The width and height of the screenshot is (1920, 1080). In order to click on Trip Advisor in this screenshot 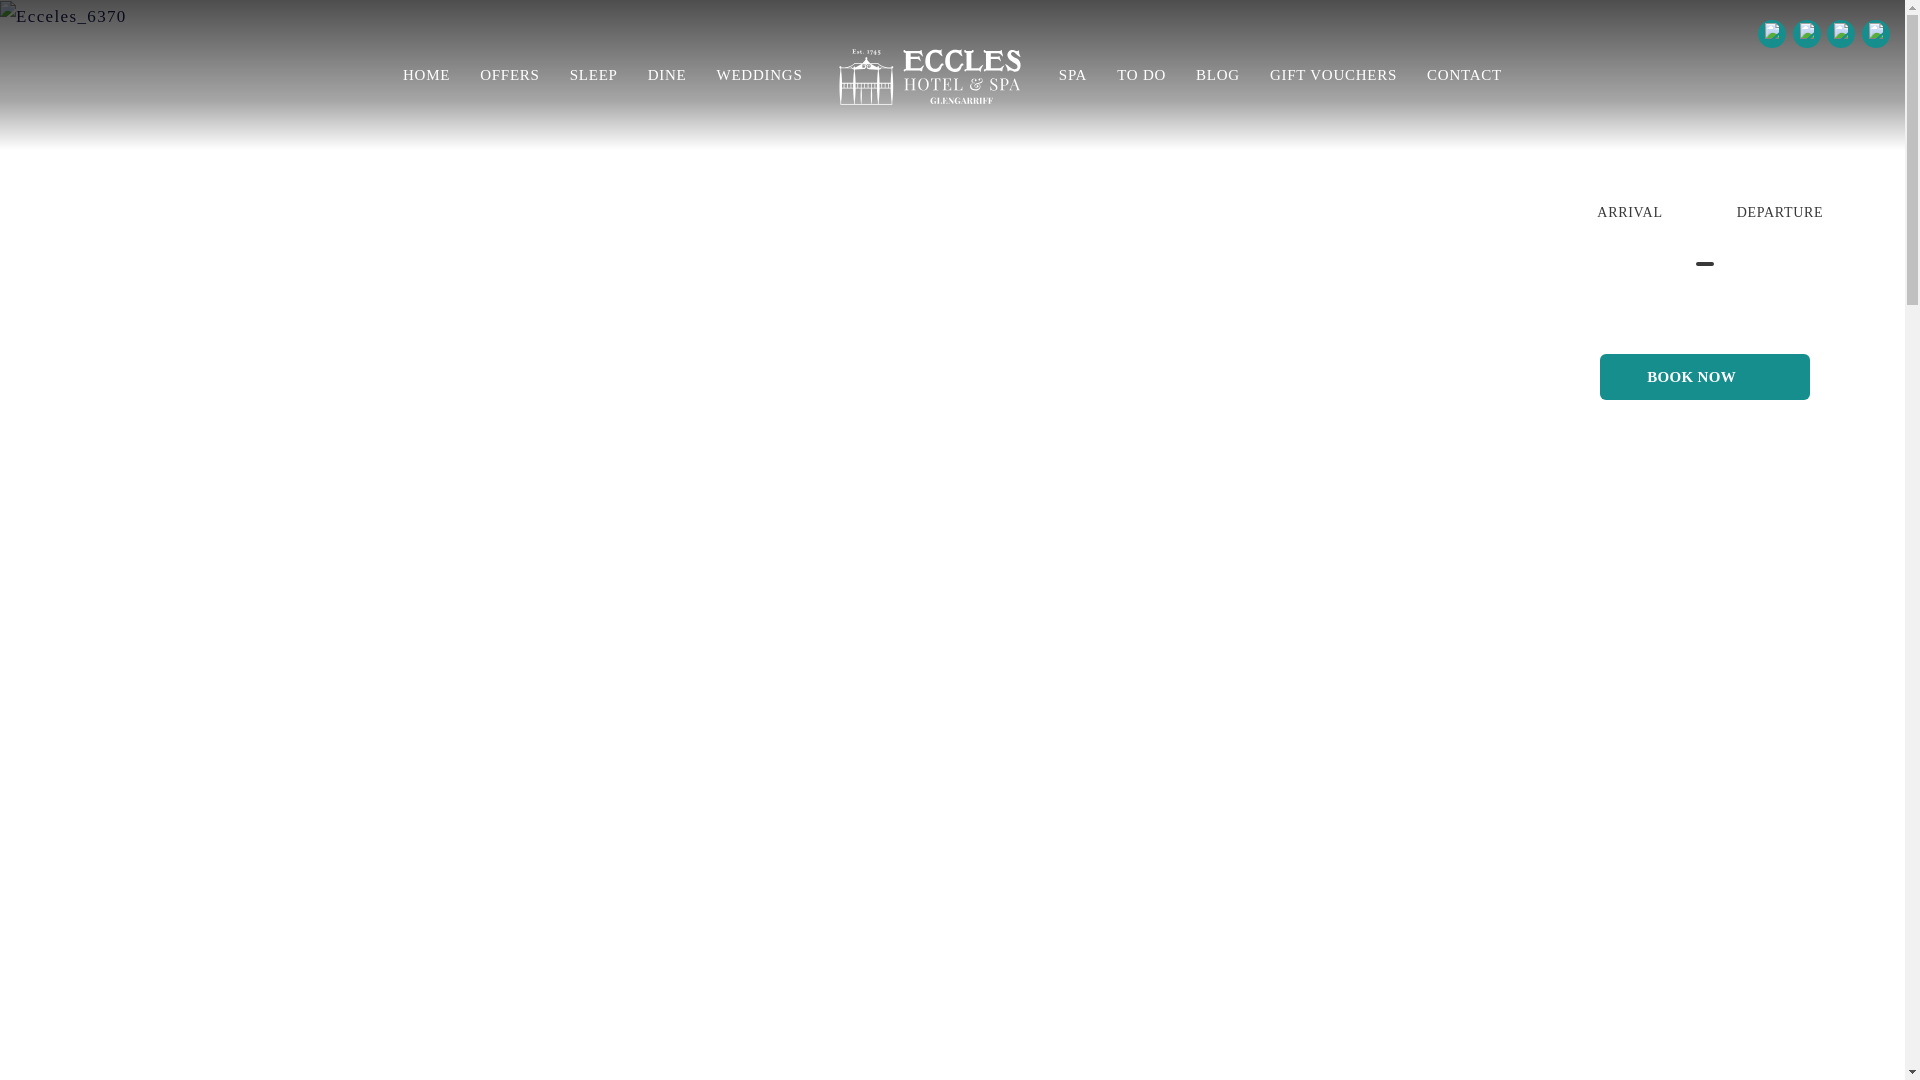, I will do `click(1772, 34)`.